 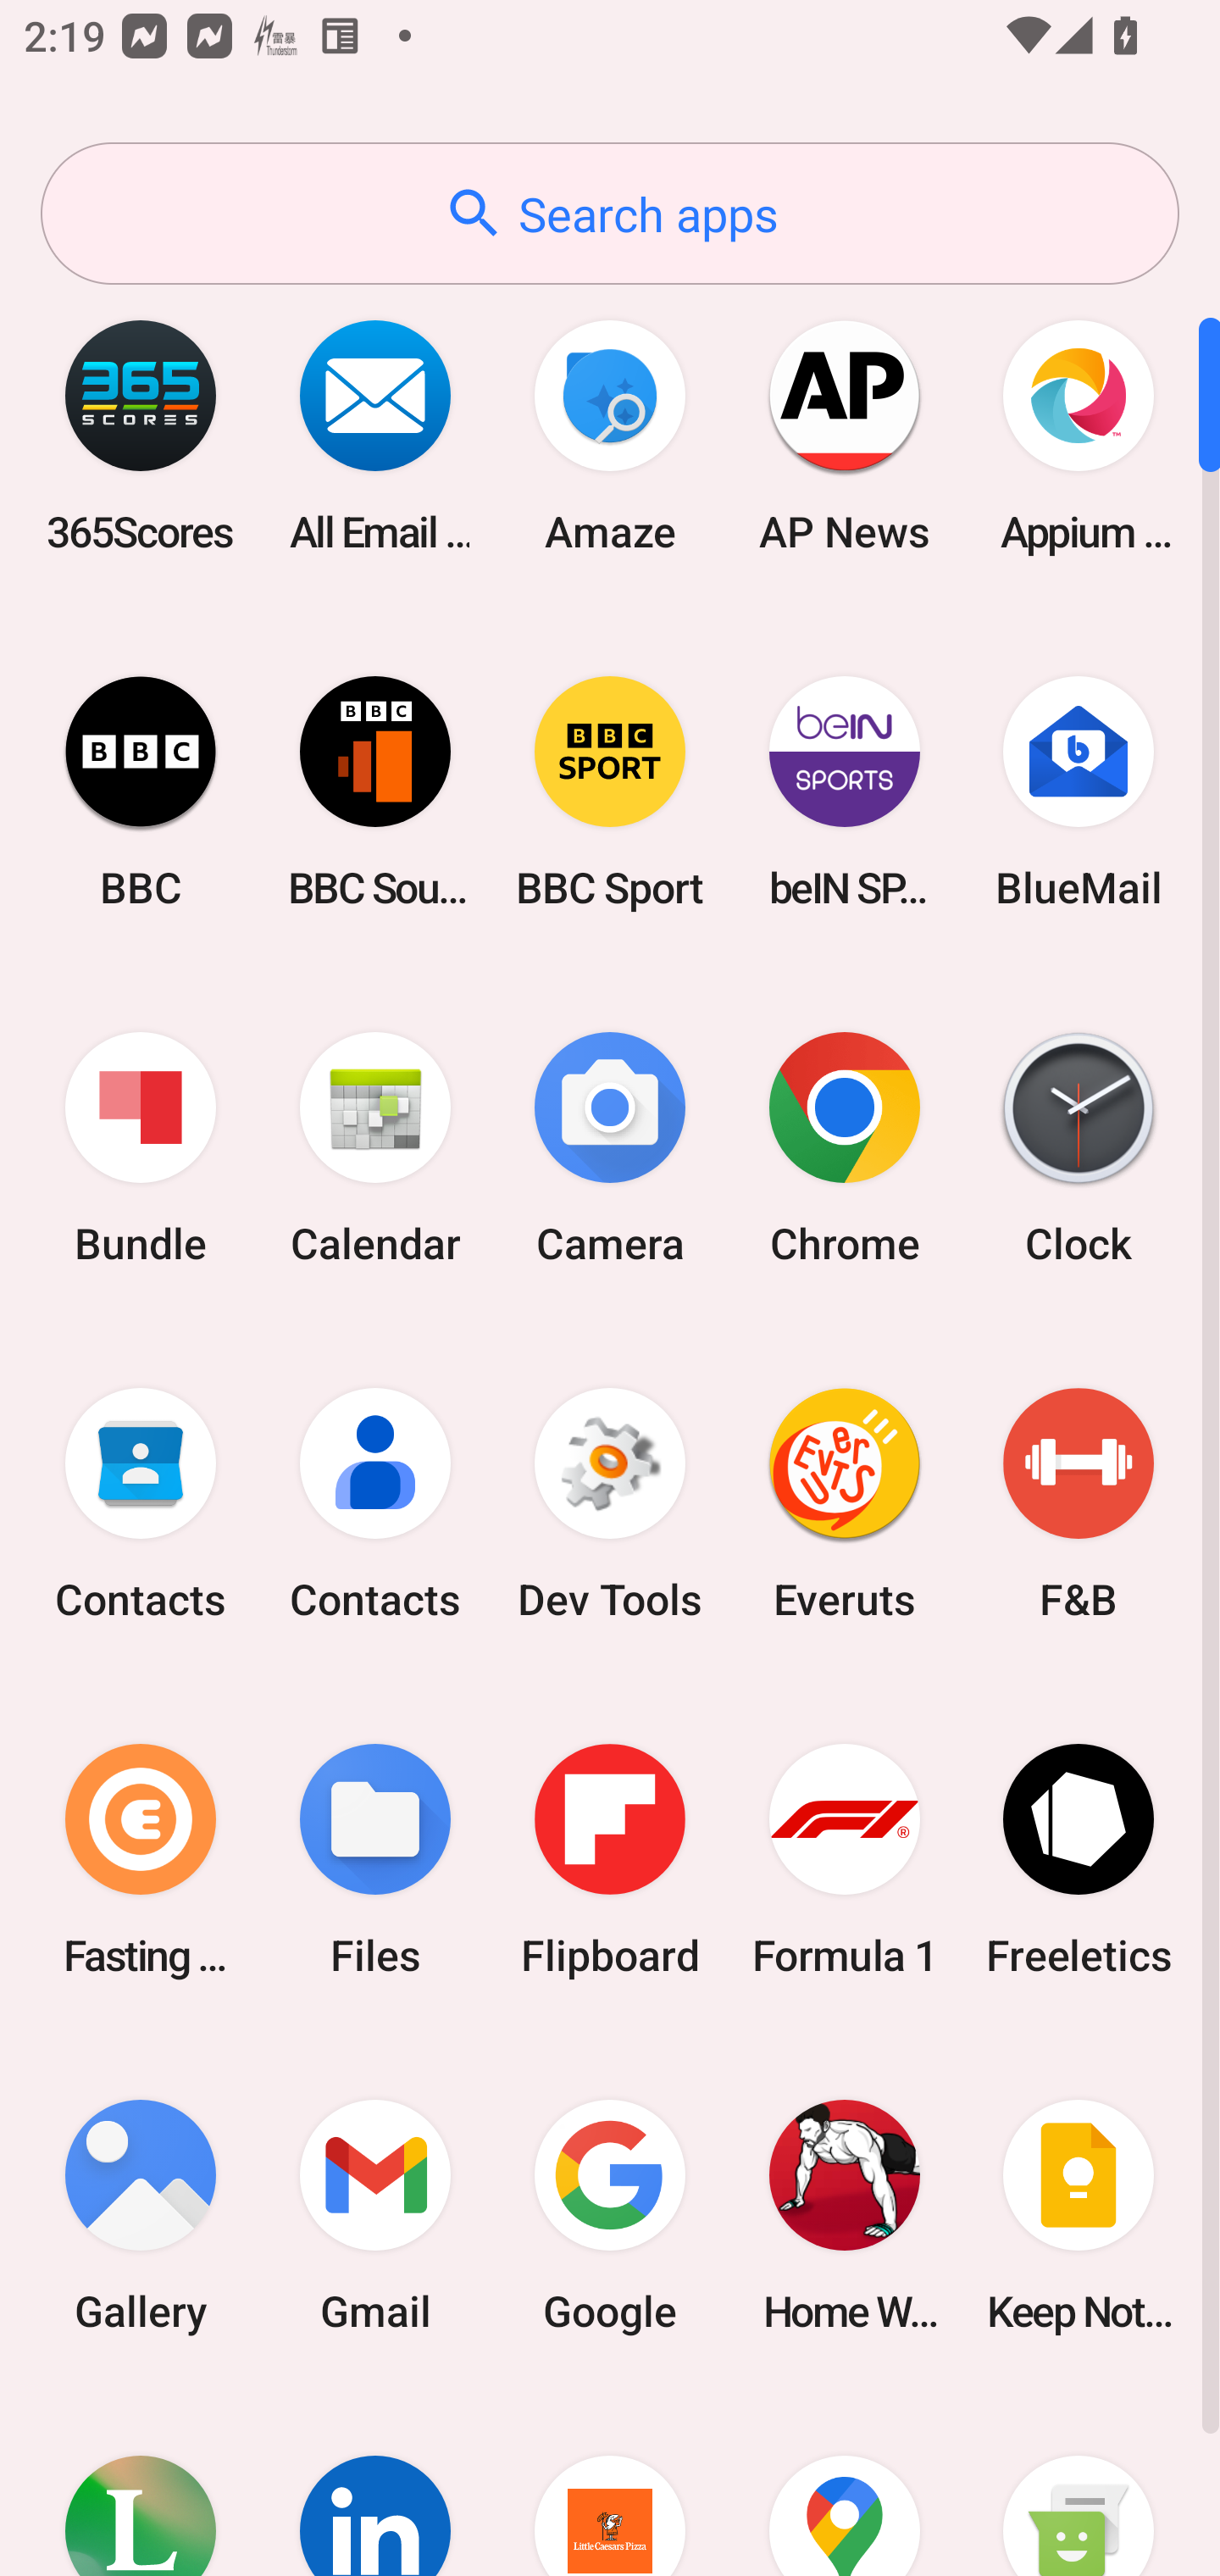 I want to click on Keep Notes, so click(x=1079, y=2215).